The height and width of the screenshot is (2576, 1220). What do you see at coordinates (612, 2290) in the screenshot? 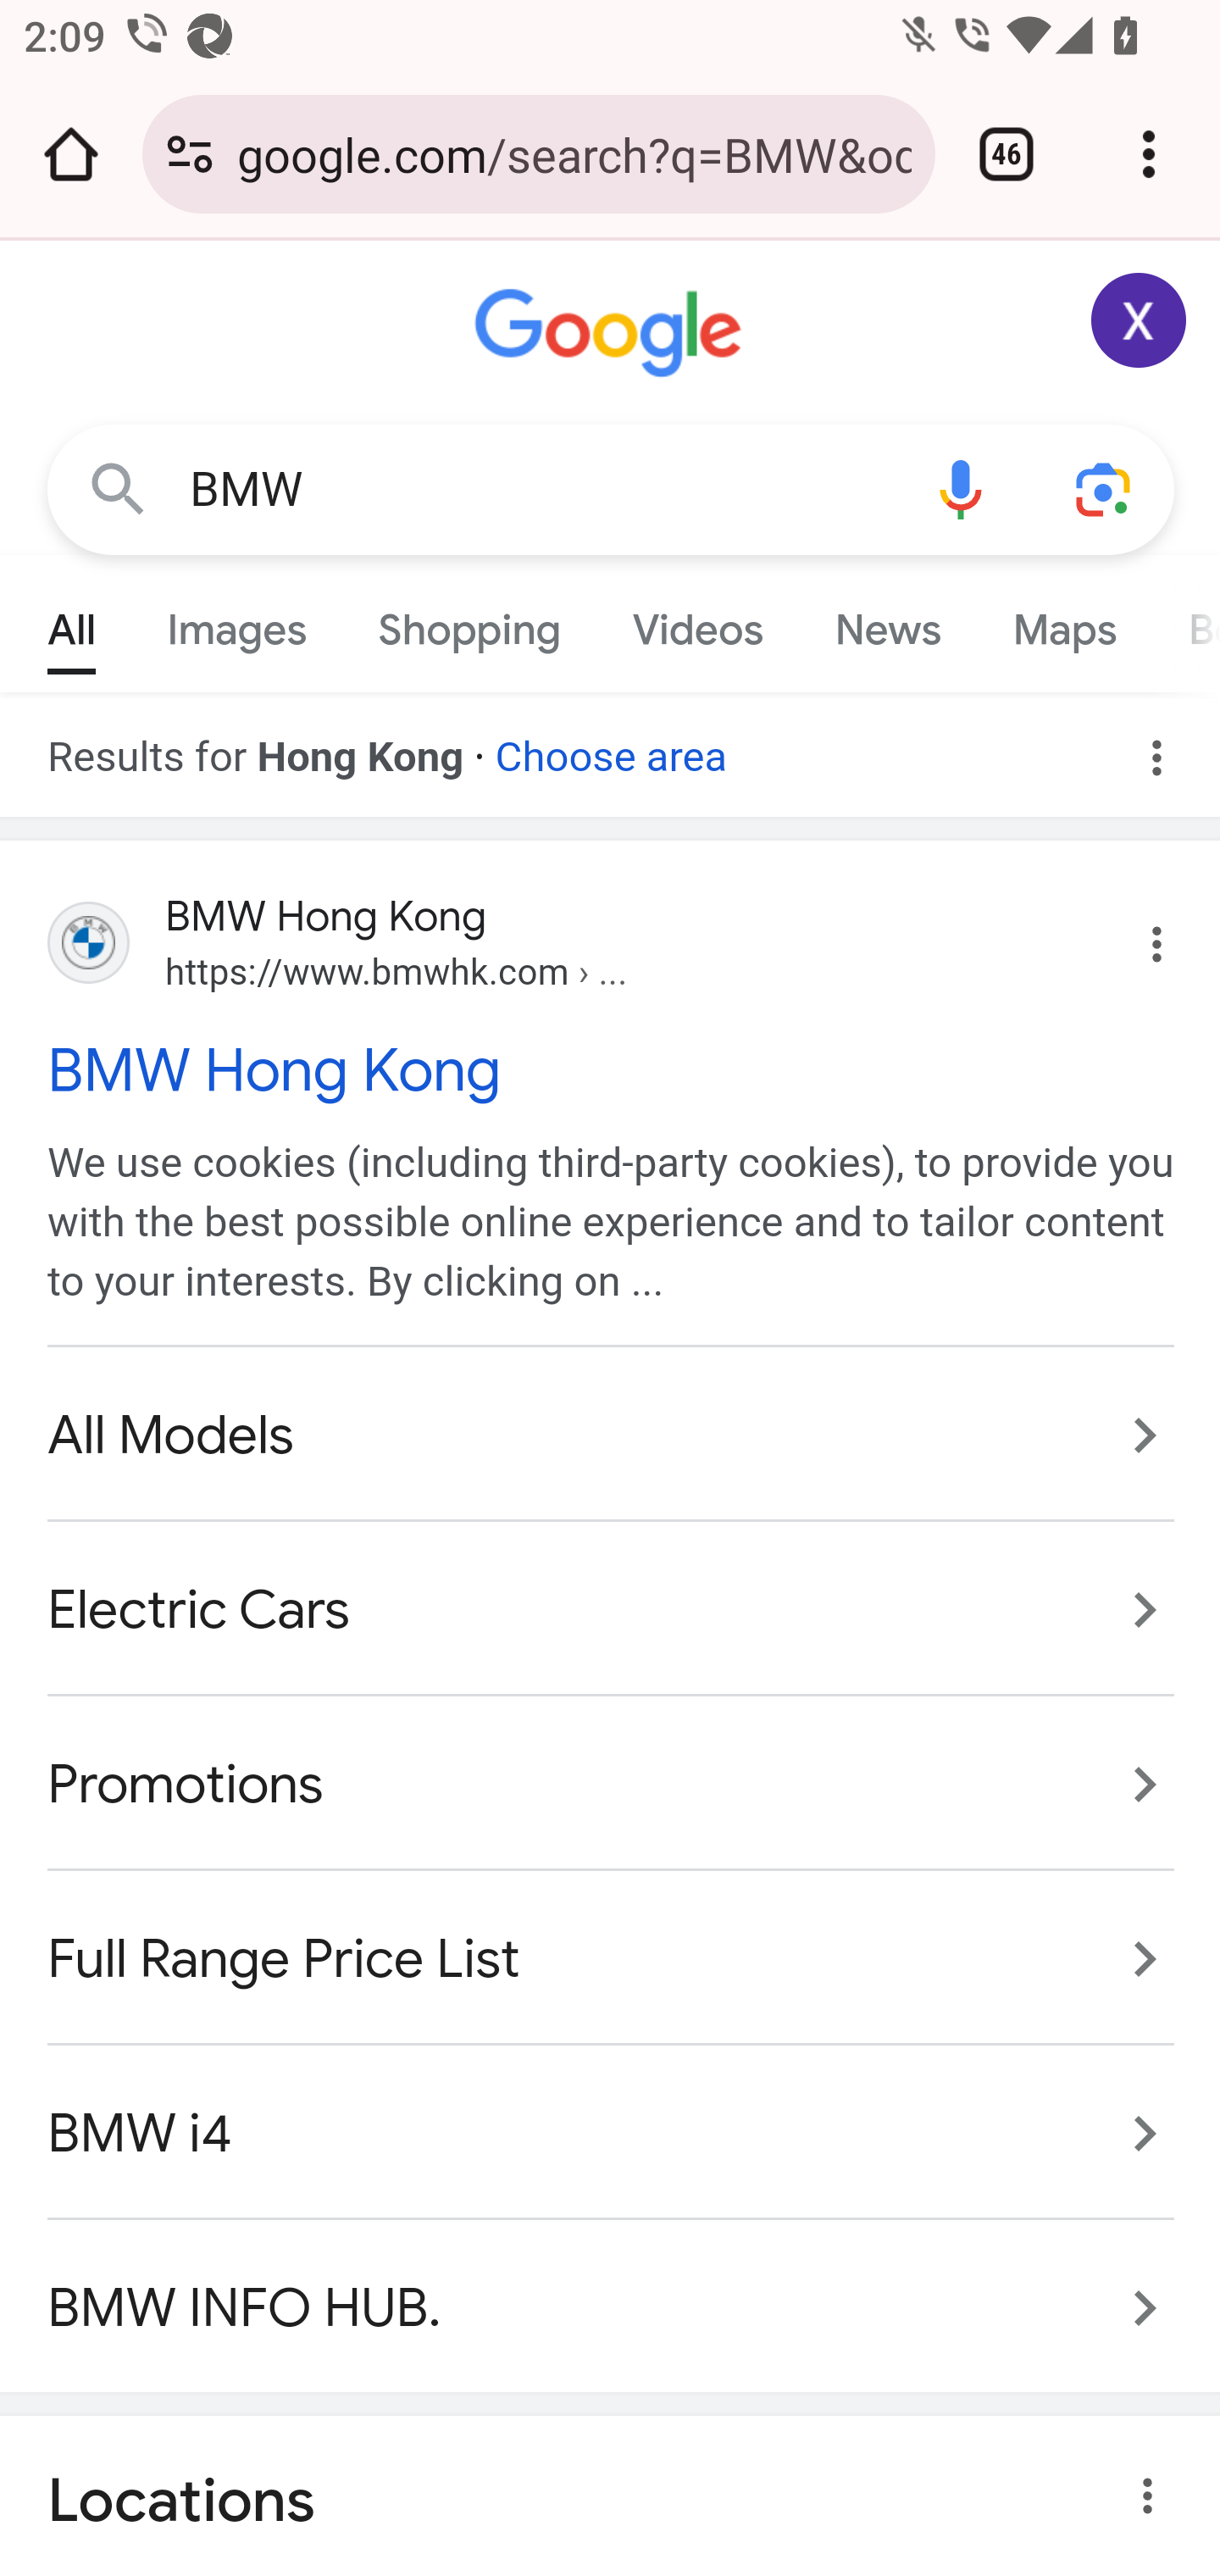
I see `BMW INFO HUB.` at bounding box center [612, 2290].